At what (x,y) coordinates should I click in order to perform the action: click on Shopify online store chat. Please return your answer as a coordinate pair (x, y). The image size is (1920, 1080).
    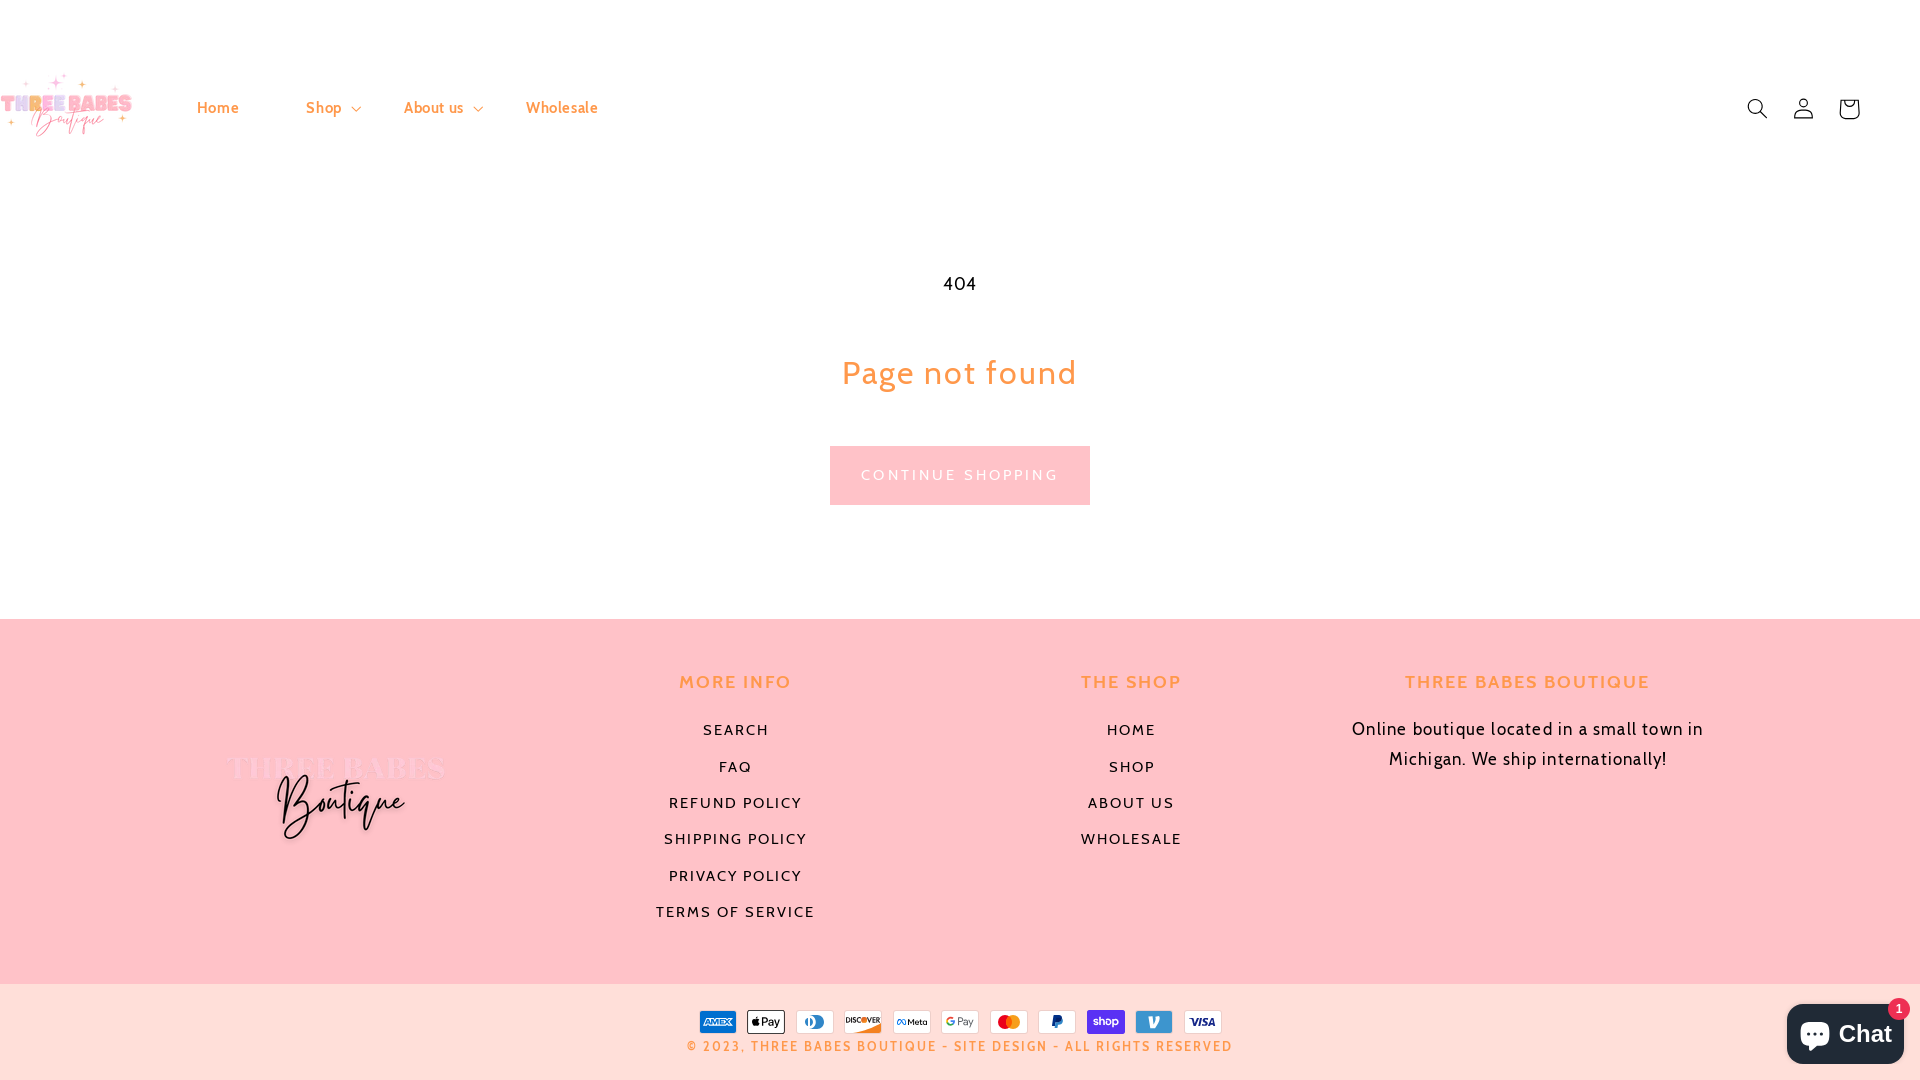
    Looking at the image, I should click on (1846, 1030).